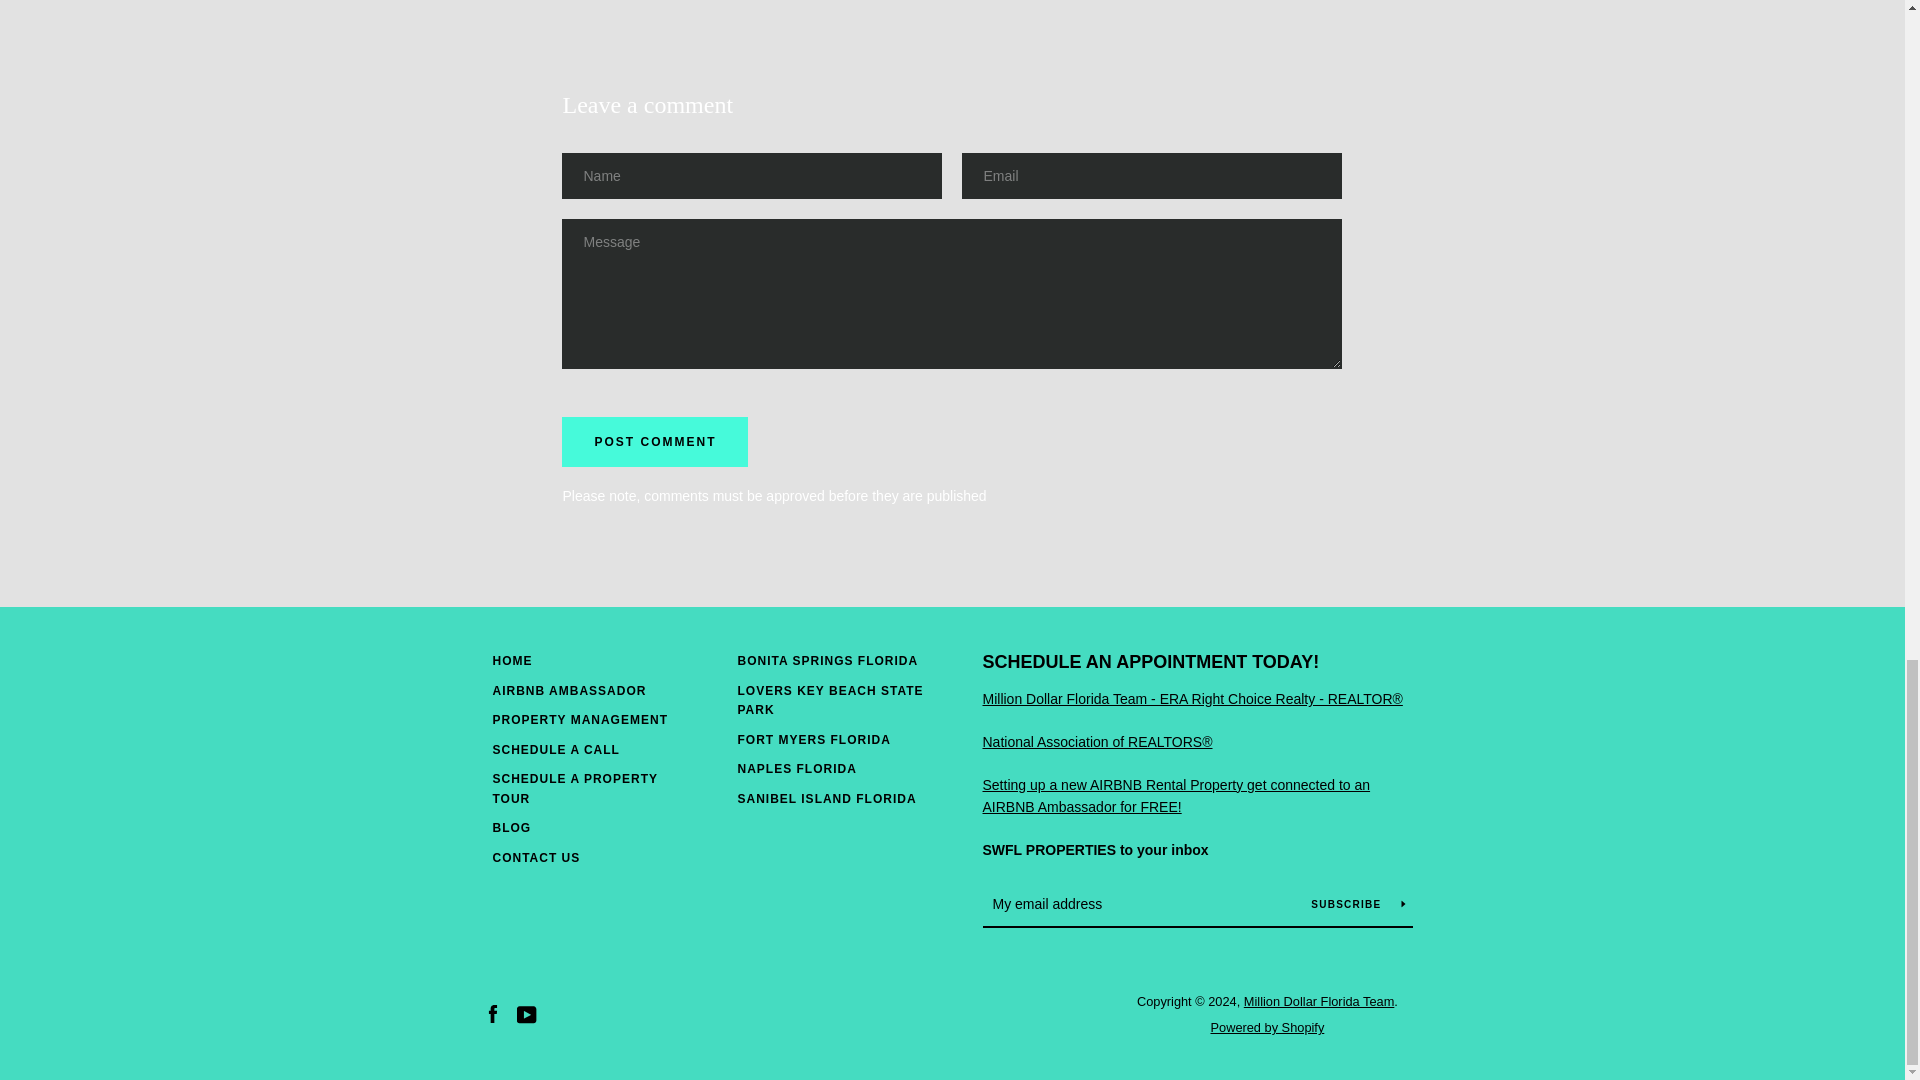  I want to click on Post comment, so click(655, 441).